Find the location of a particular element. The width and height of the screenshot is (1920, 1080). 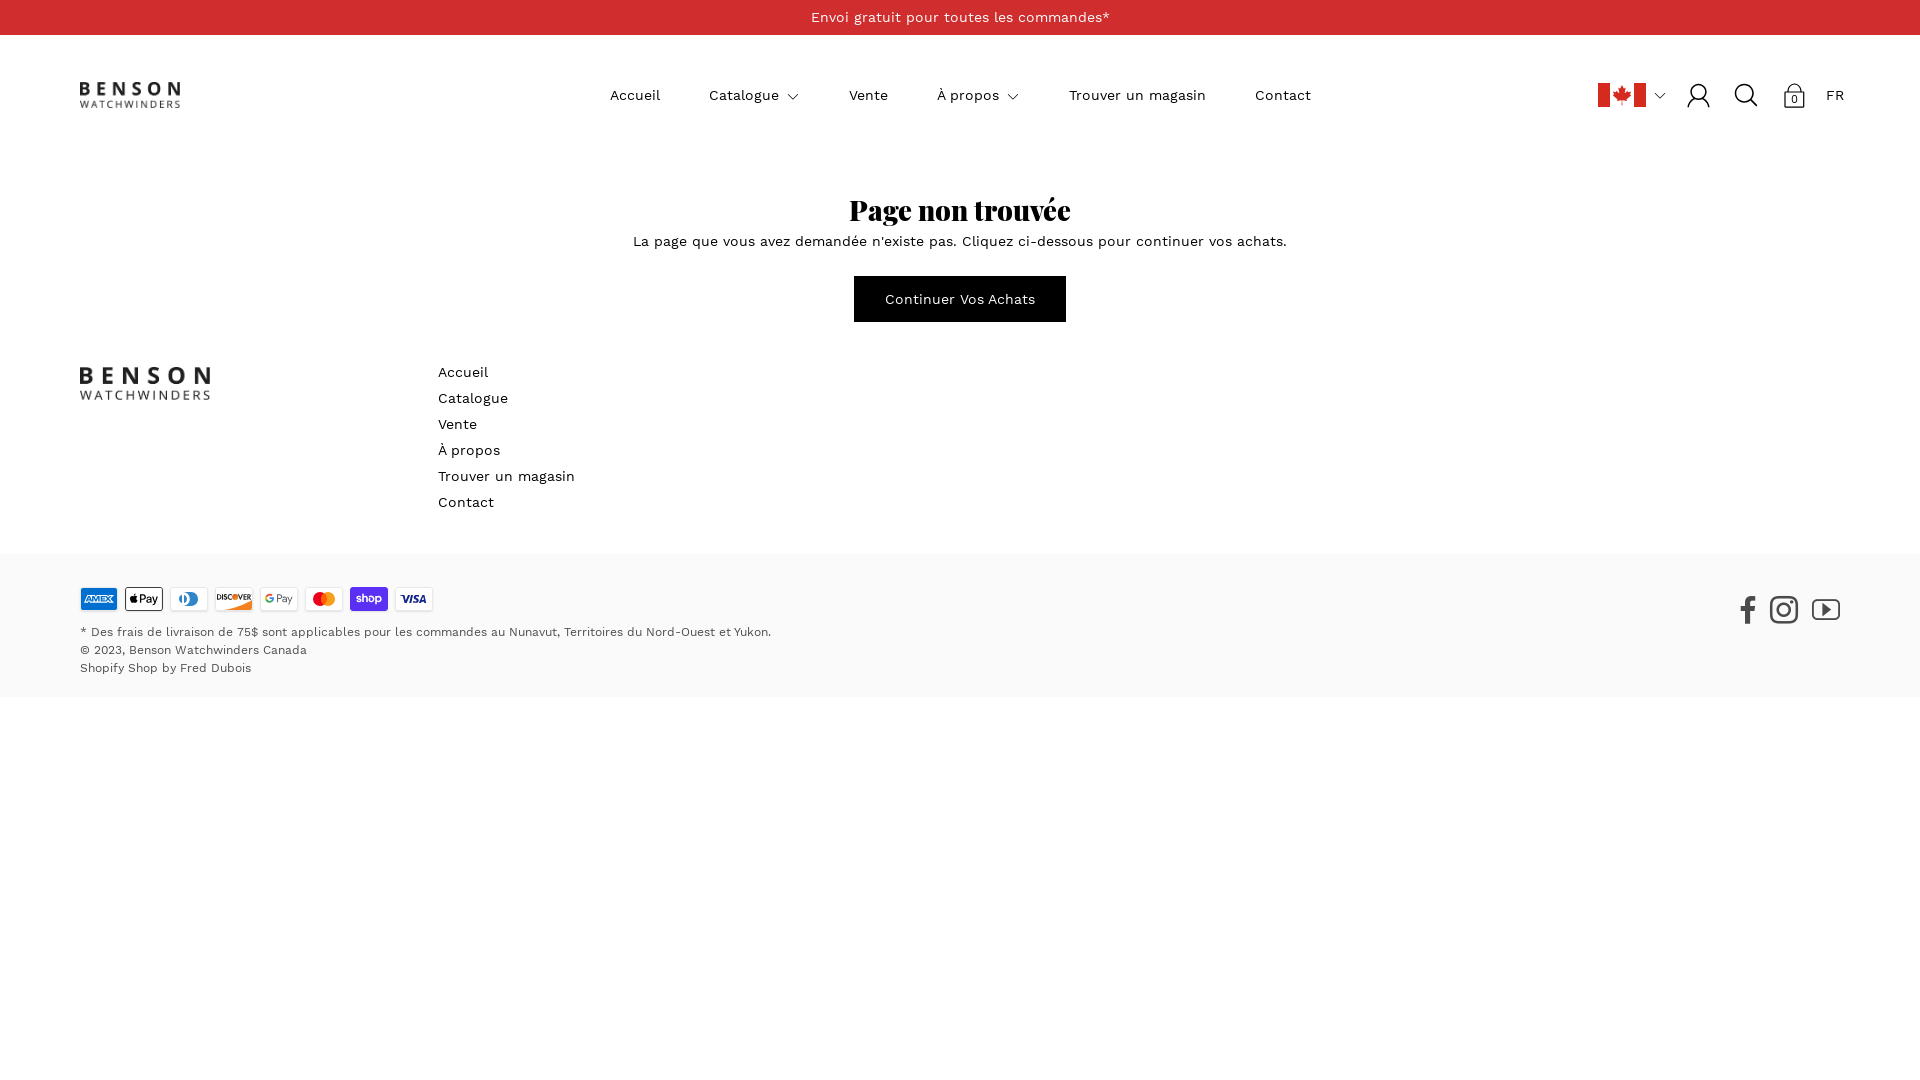

Benson Watchwinders Canada is located at coordinates (218, 650).